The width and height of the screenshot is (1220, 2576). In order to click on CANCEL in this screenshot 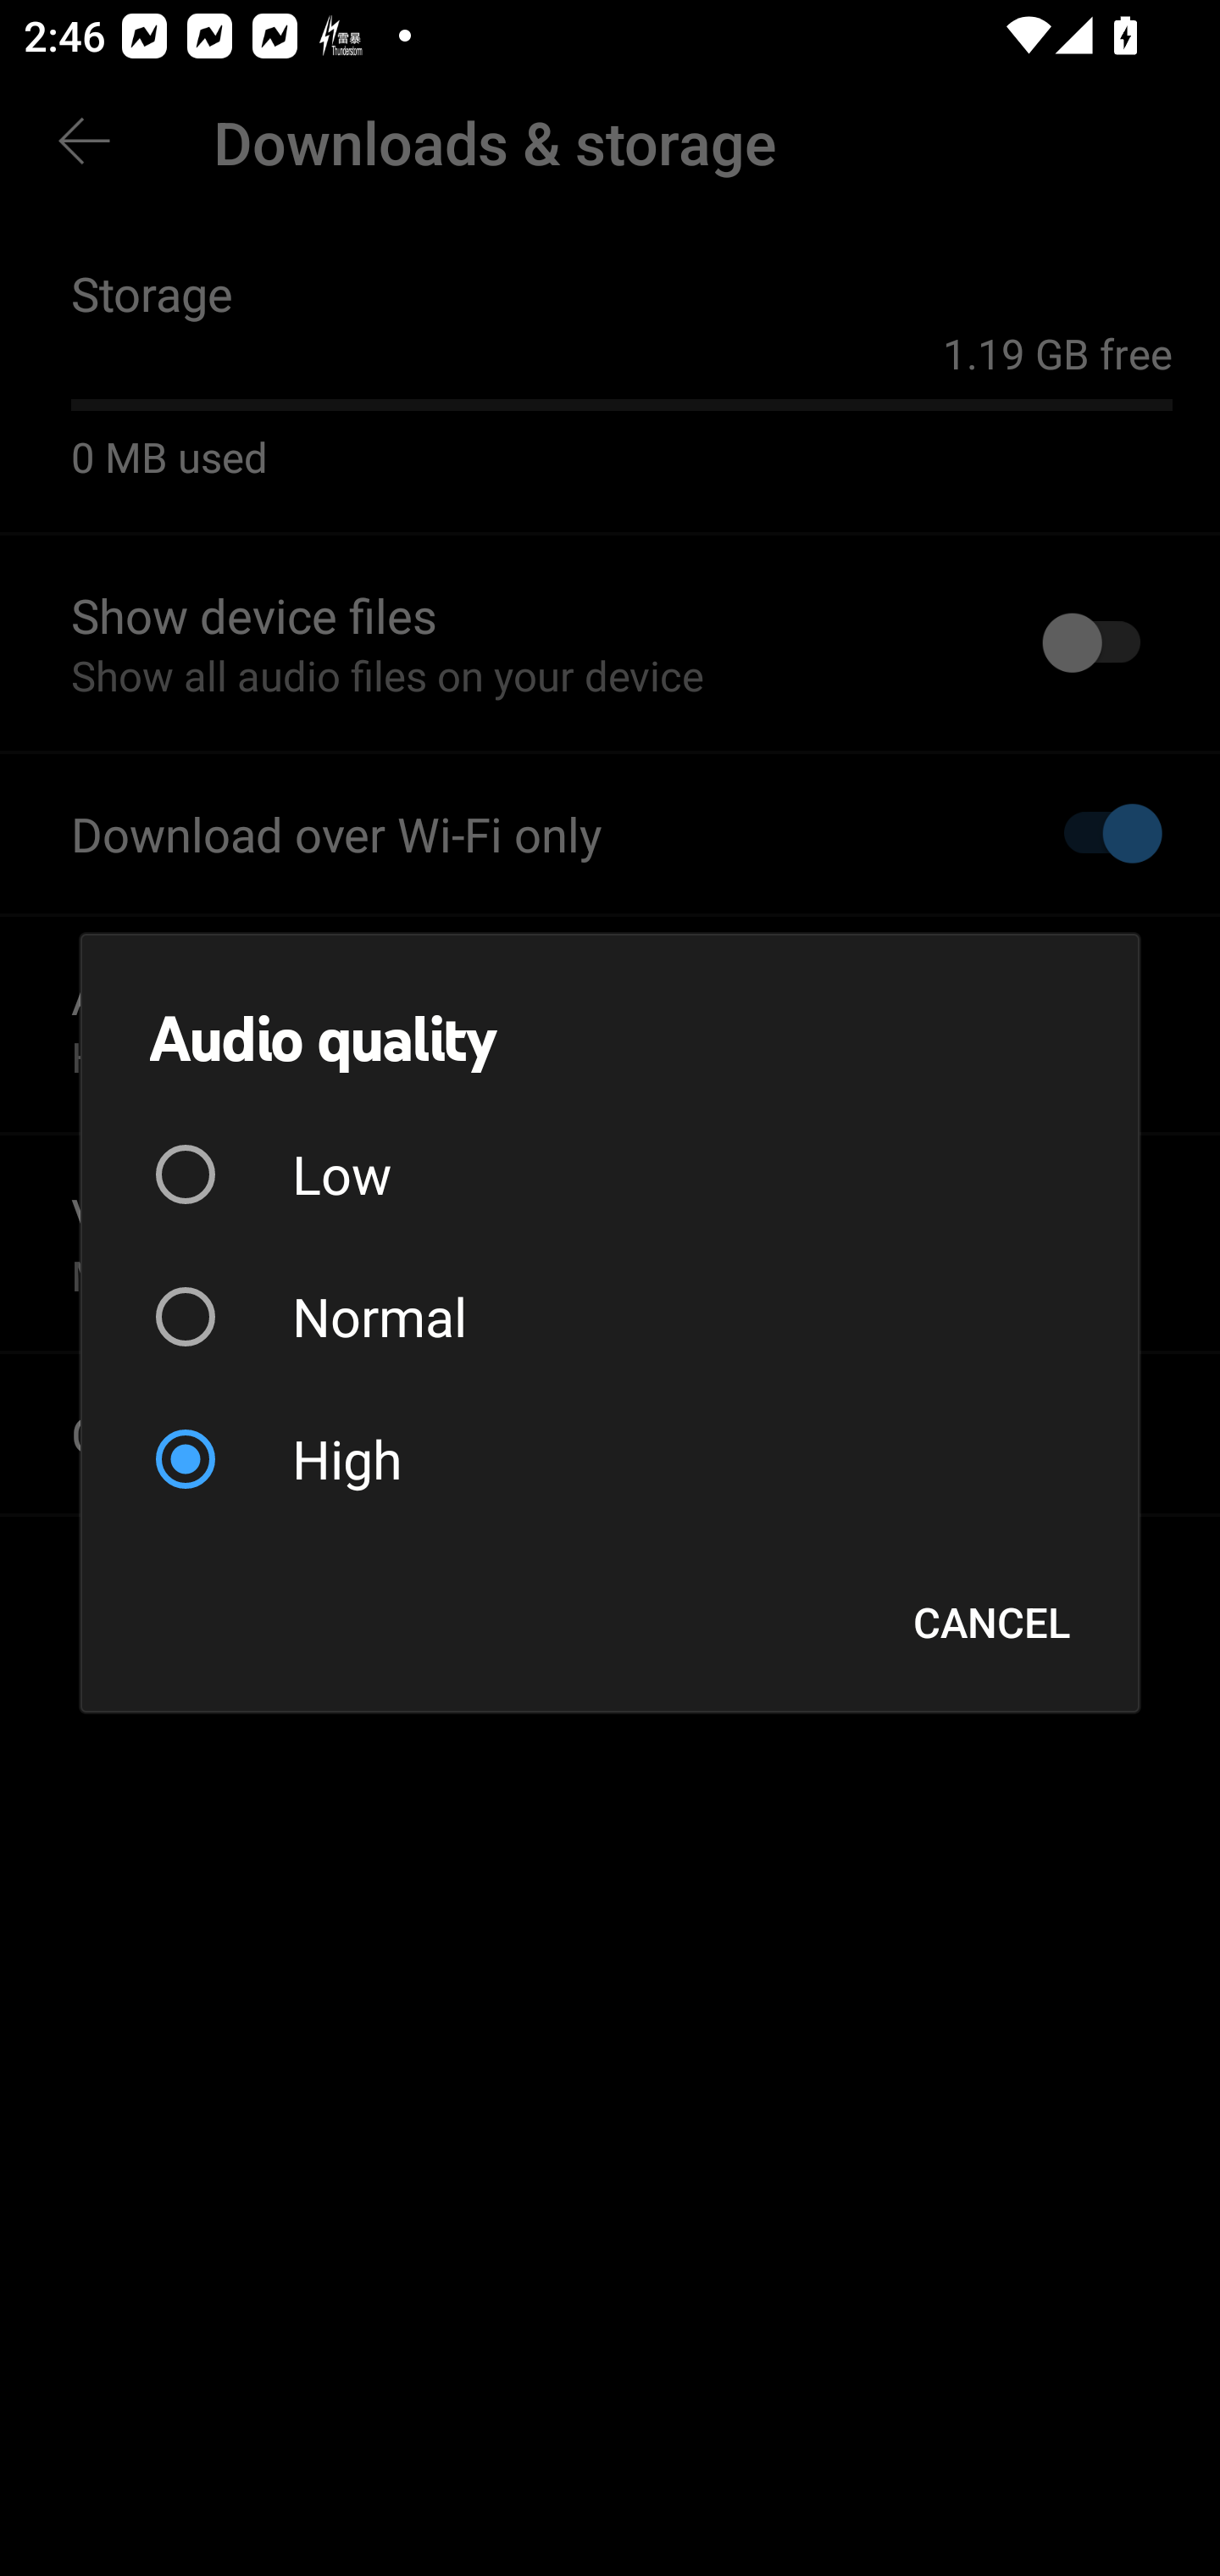, I will do `click(991, 1622)`.